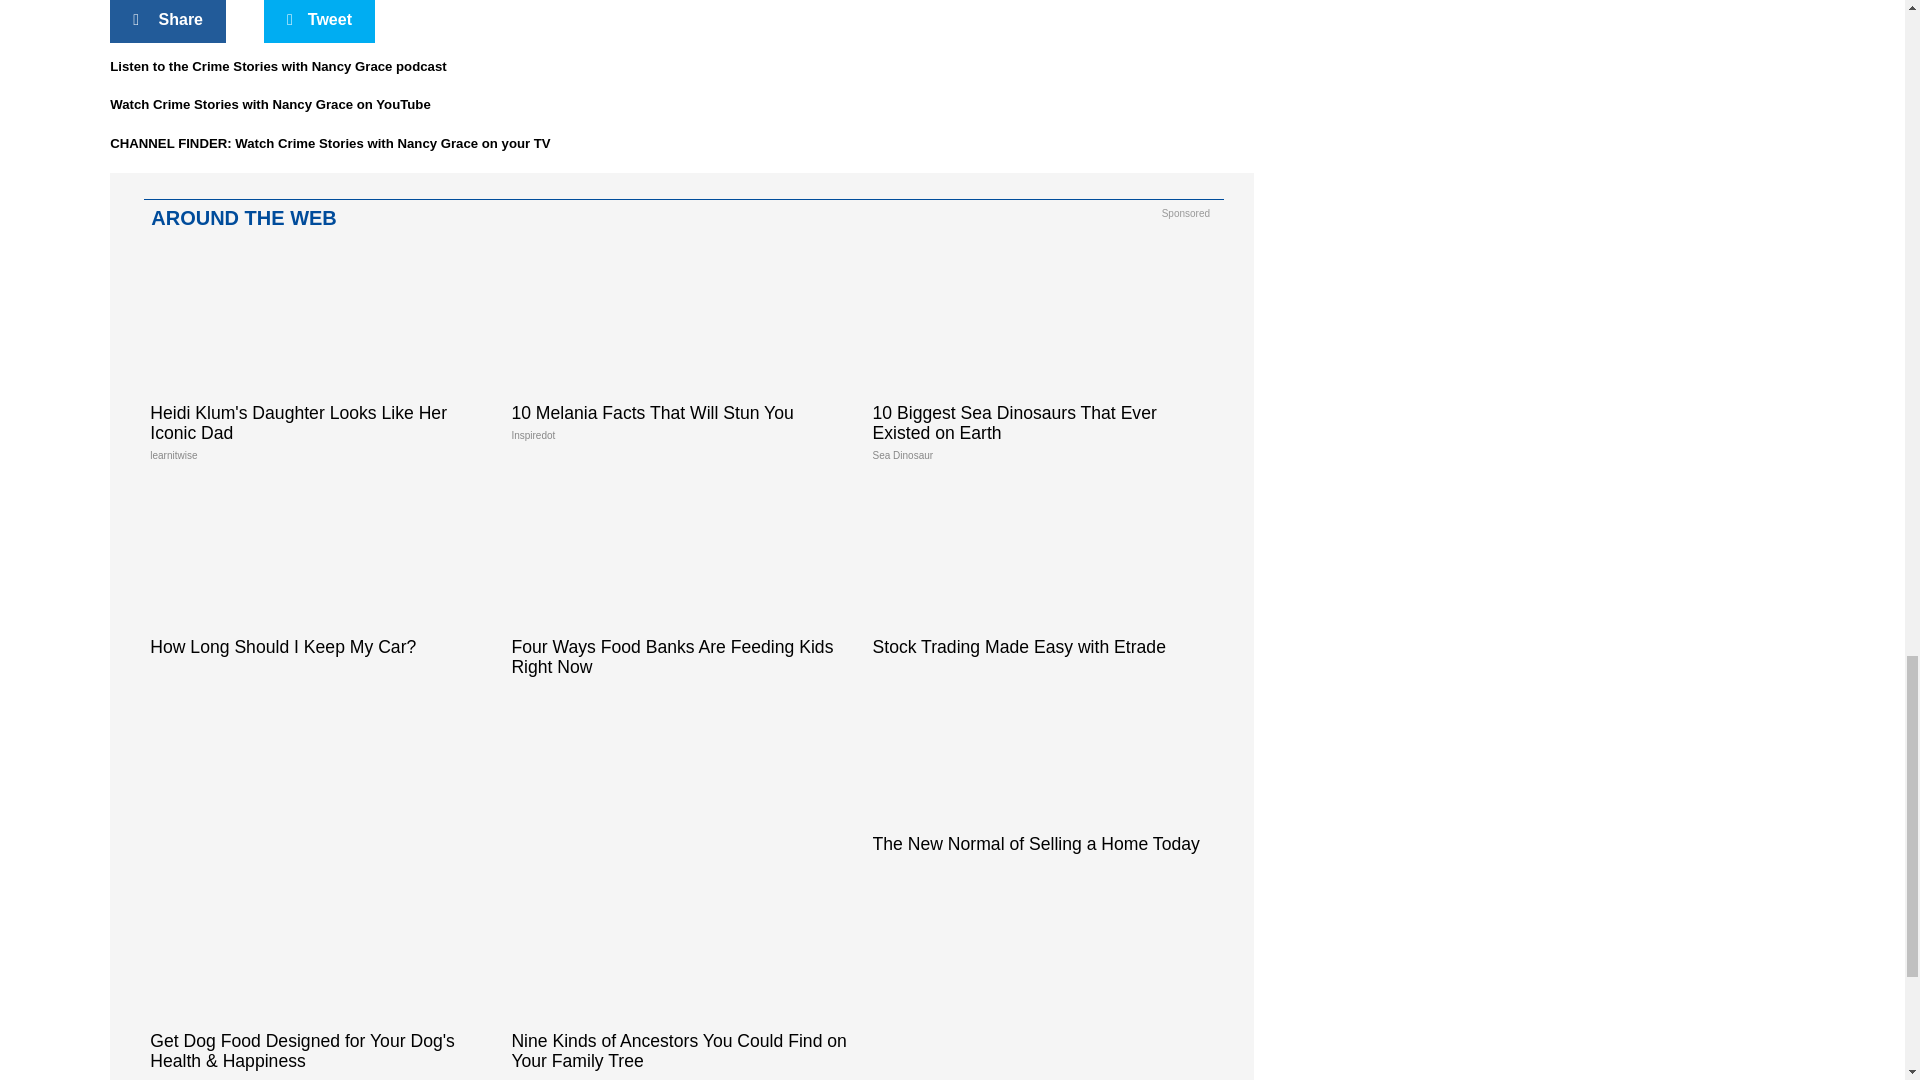 The image size is (1920, 1080). What do you see at coordinates (320, 578) in the screenshot?
I see `How Long Should I Keep My Car?` at bounding box center [320, 578].